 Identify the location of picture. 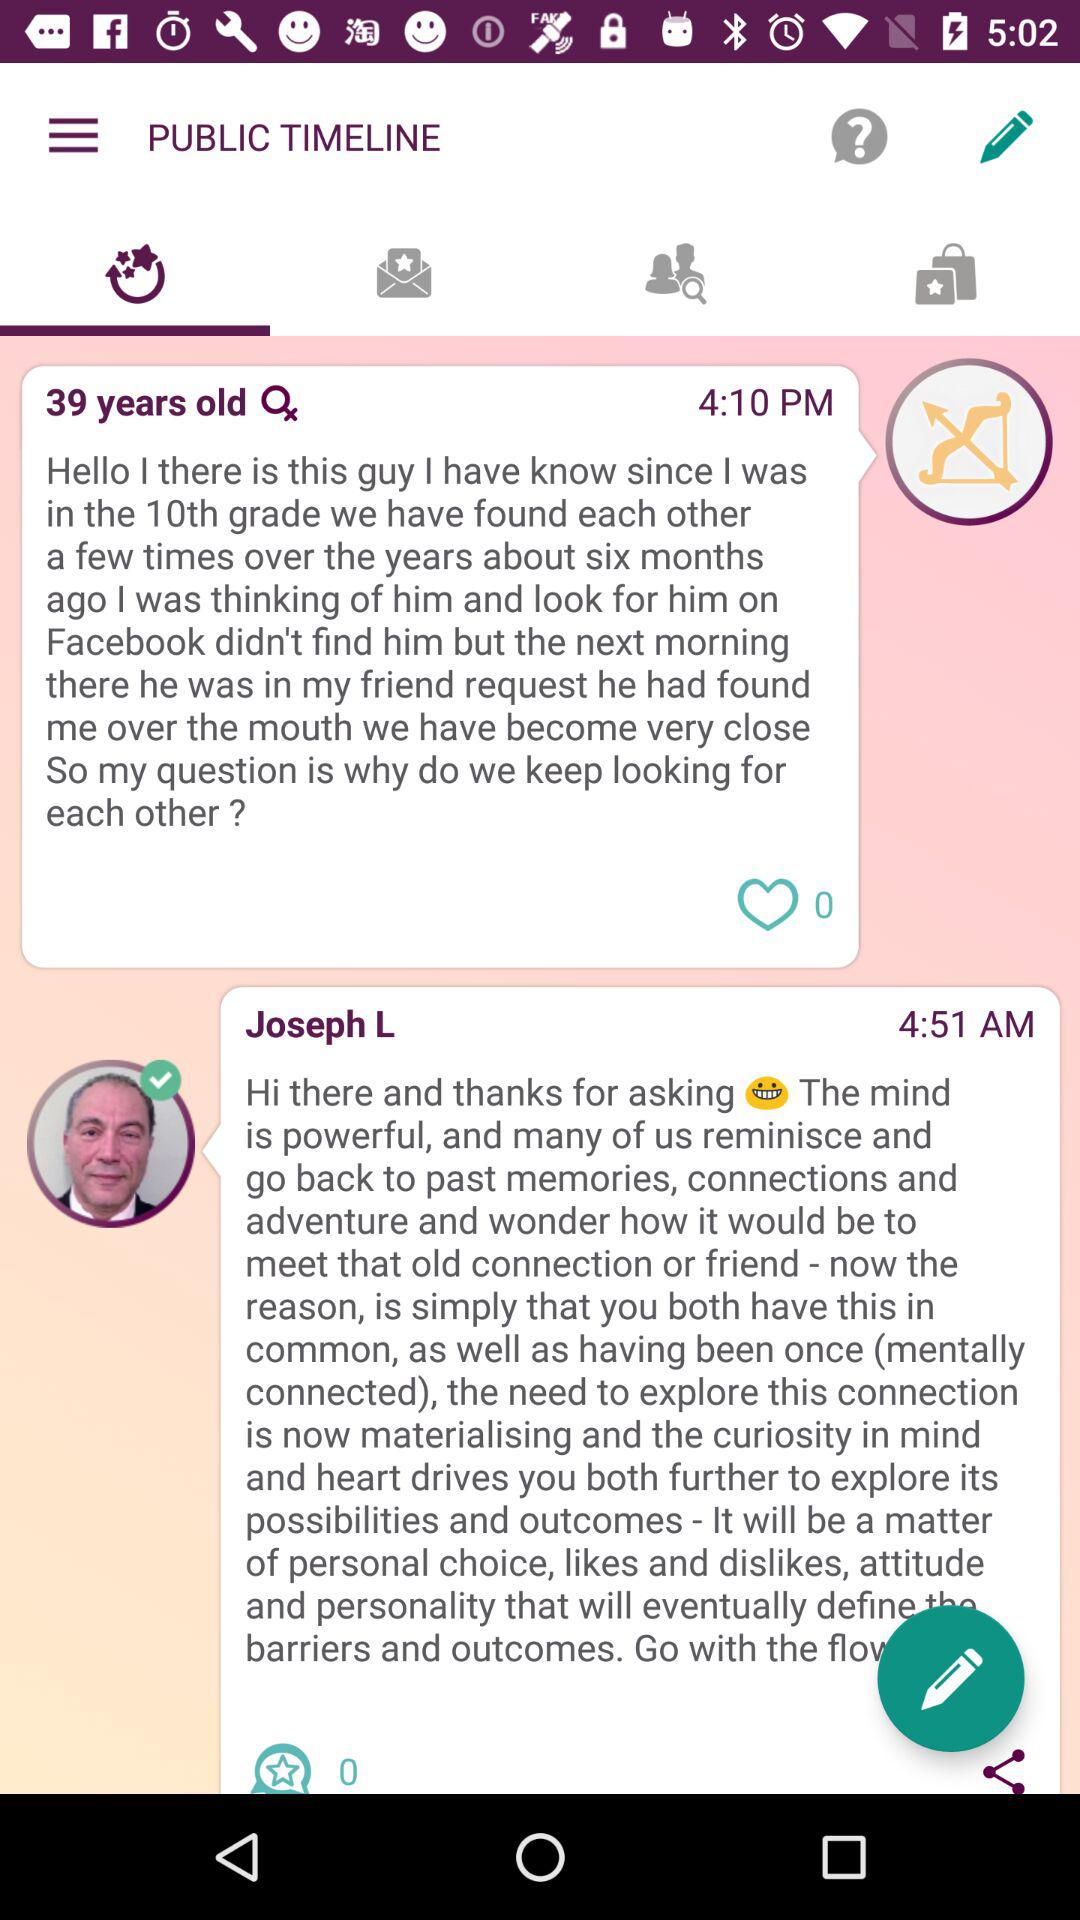
(111, 1143).